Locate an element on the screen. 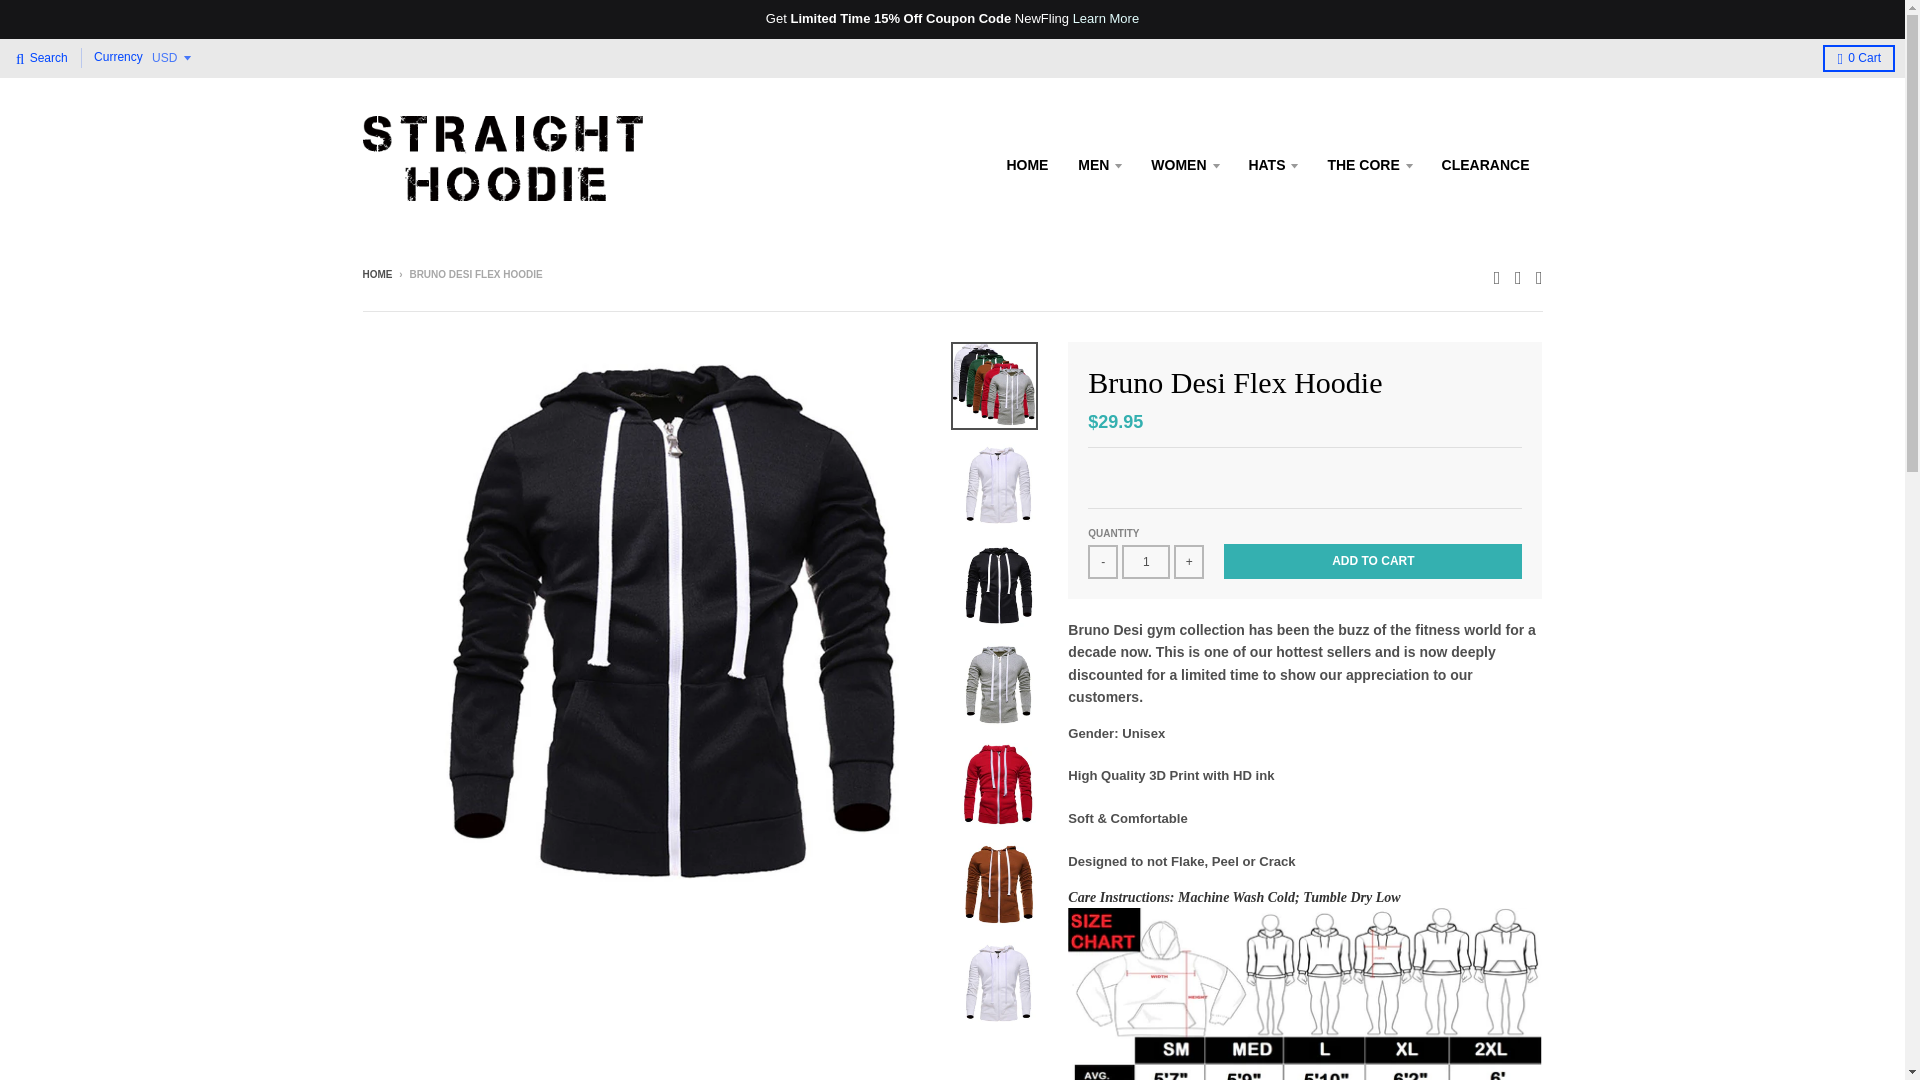 The width and height of the screenshot is (1920, 1080). THE CORE is located at coordinates (1368, 164).